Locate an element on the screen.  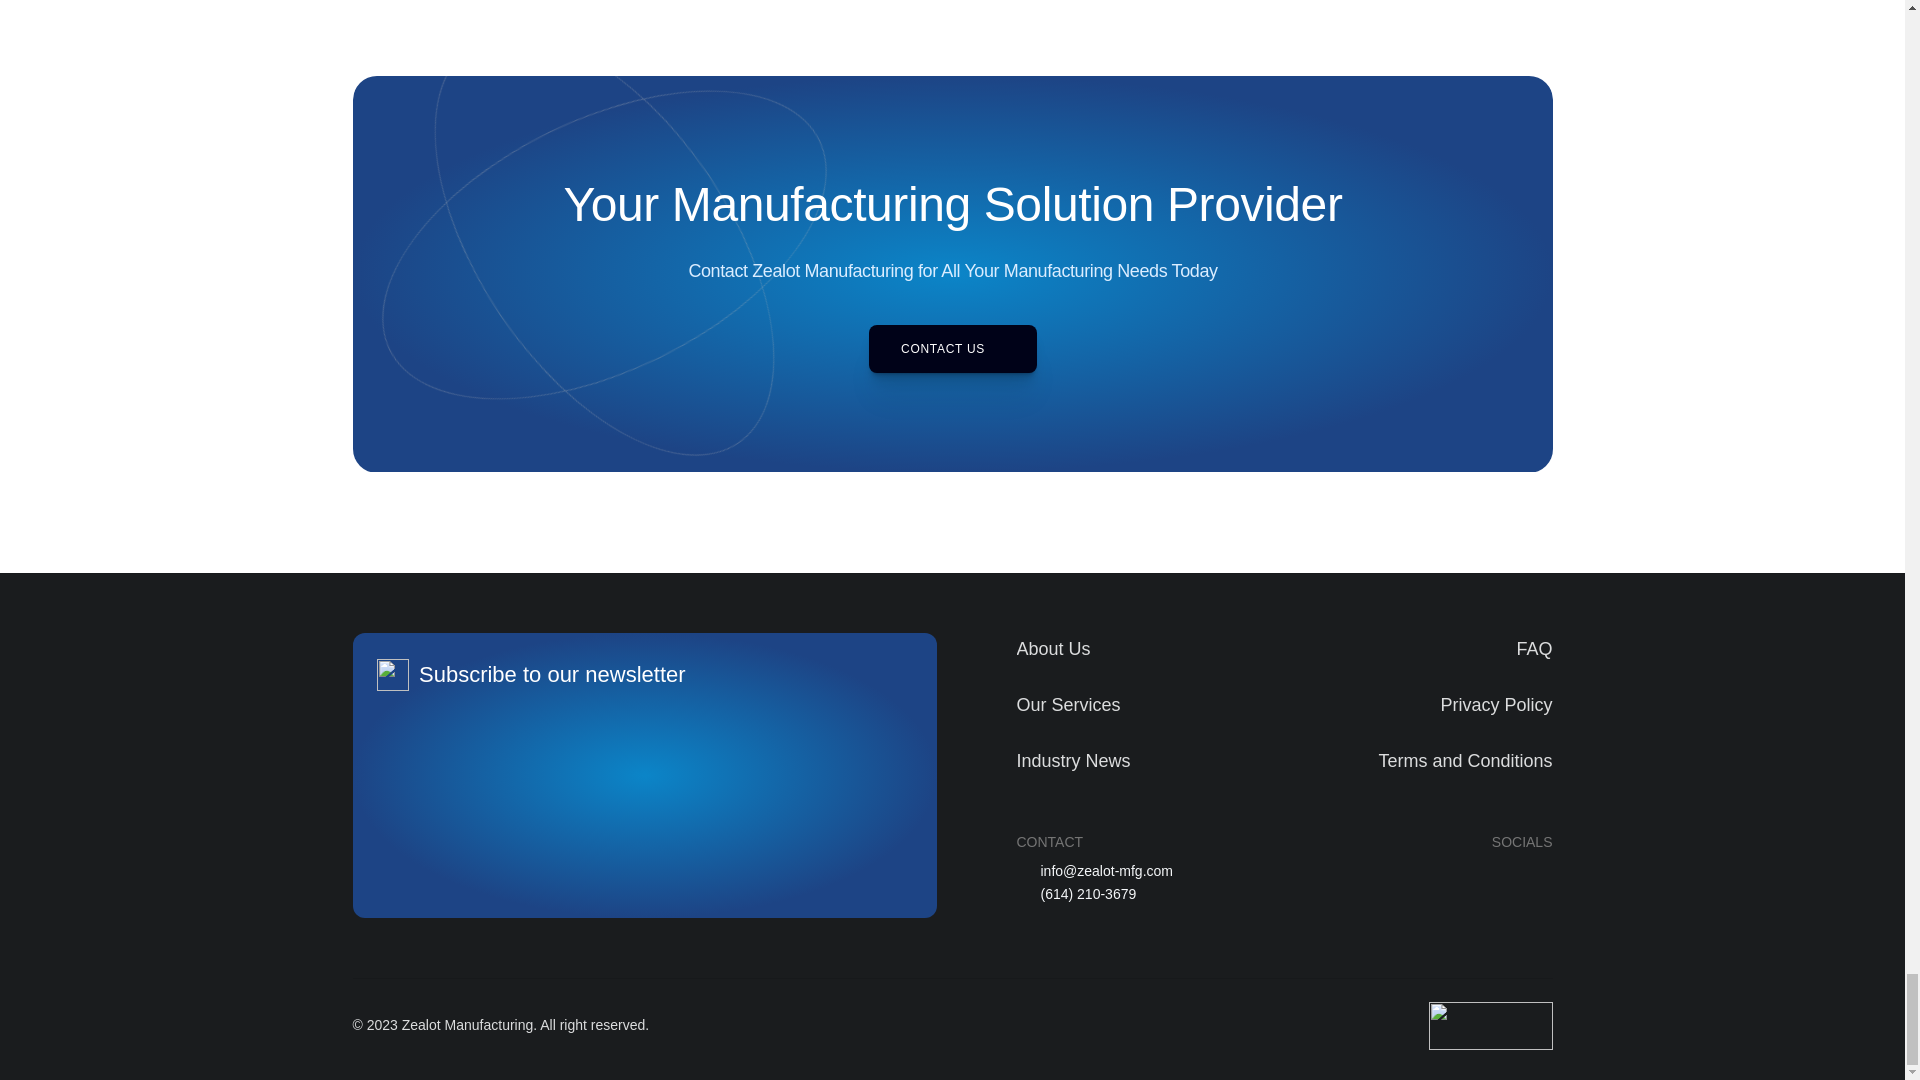
About Us is located at coordinates (1052, 648).